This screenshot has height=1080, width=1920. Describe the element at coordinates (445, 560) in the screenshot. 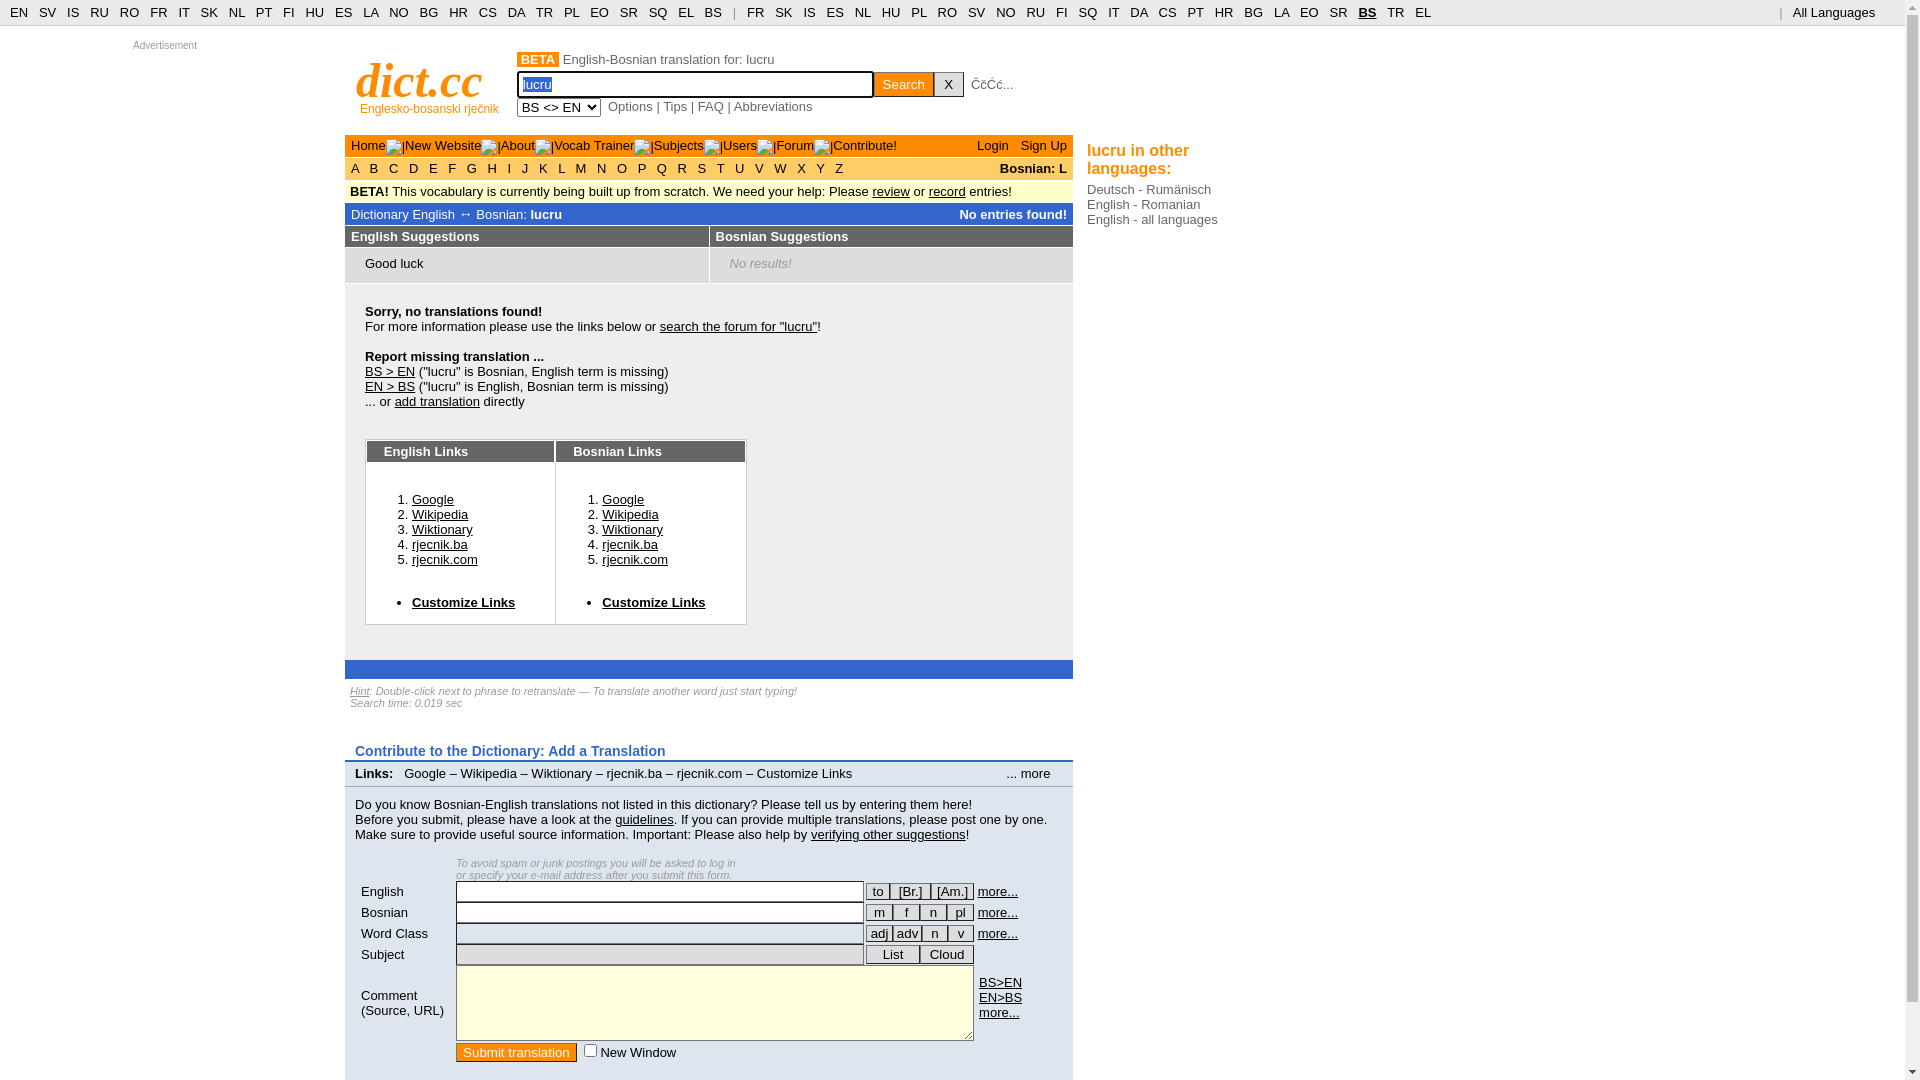

I see `rjecnik.com` at that location.